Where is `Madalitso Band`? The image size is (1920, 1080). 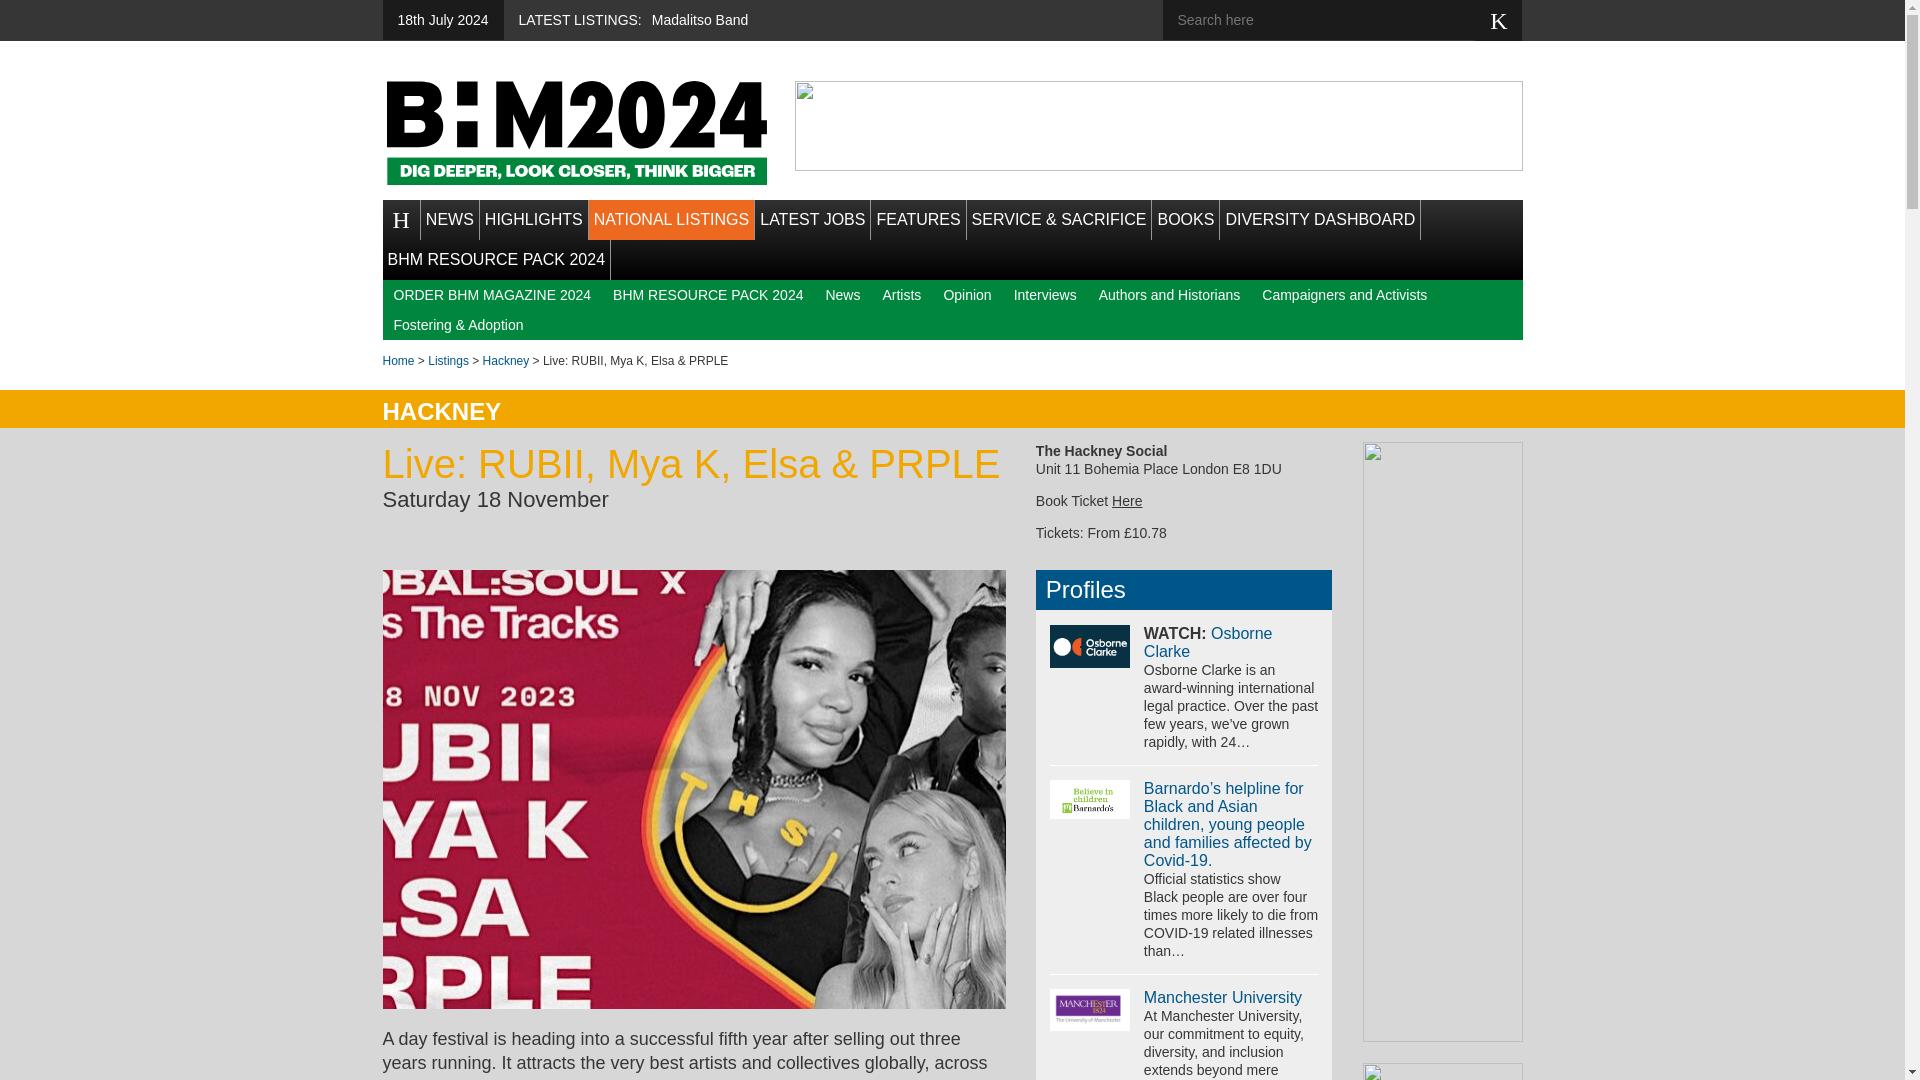 Madalitso Band is located at coordinates (700, 20).